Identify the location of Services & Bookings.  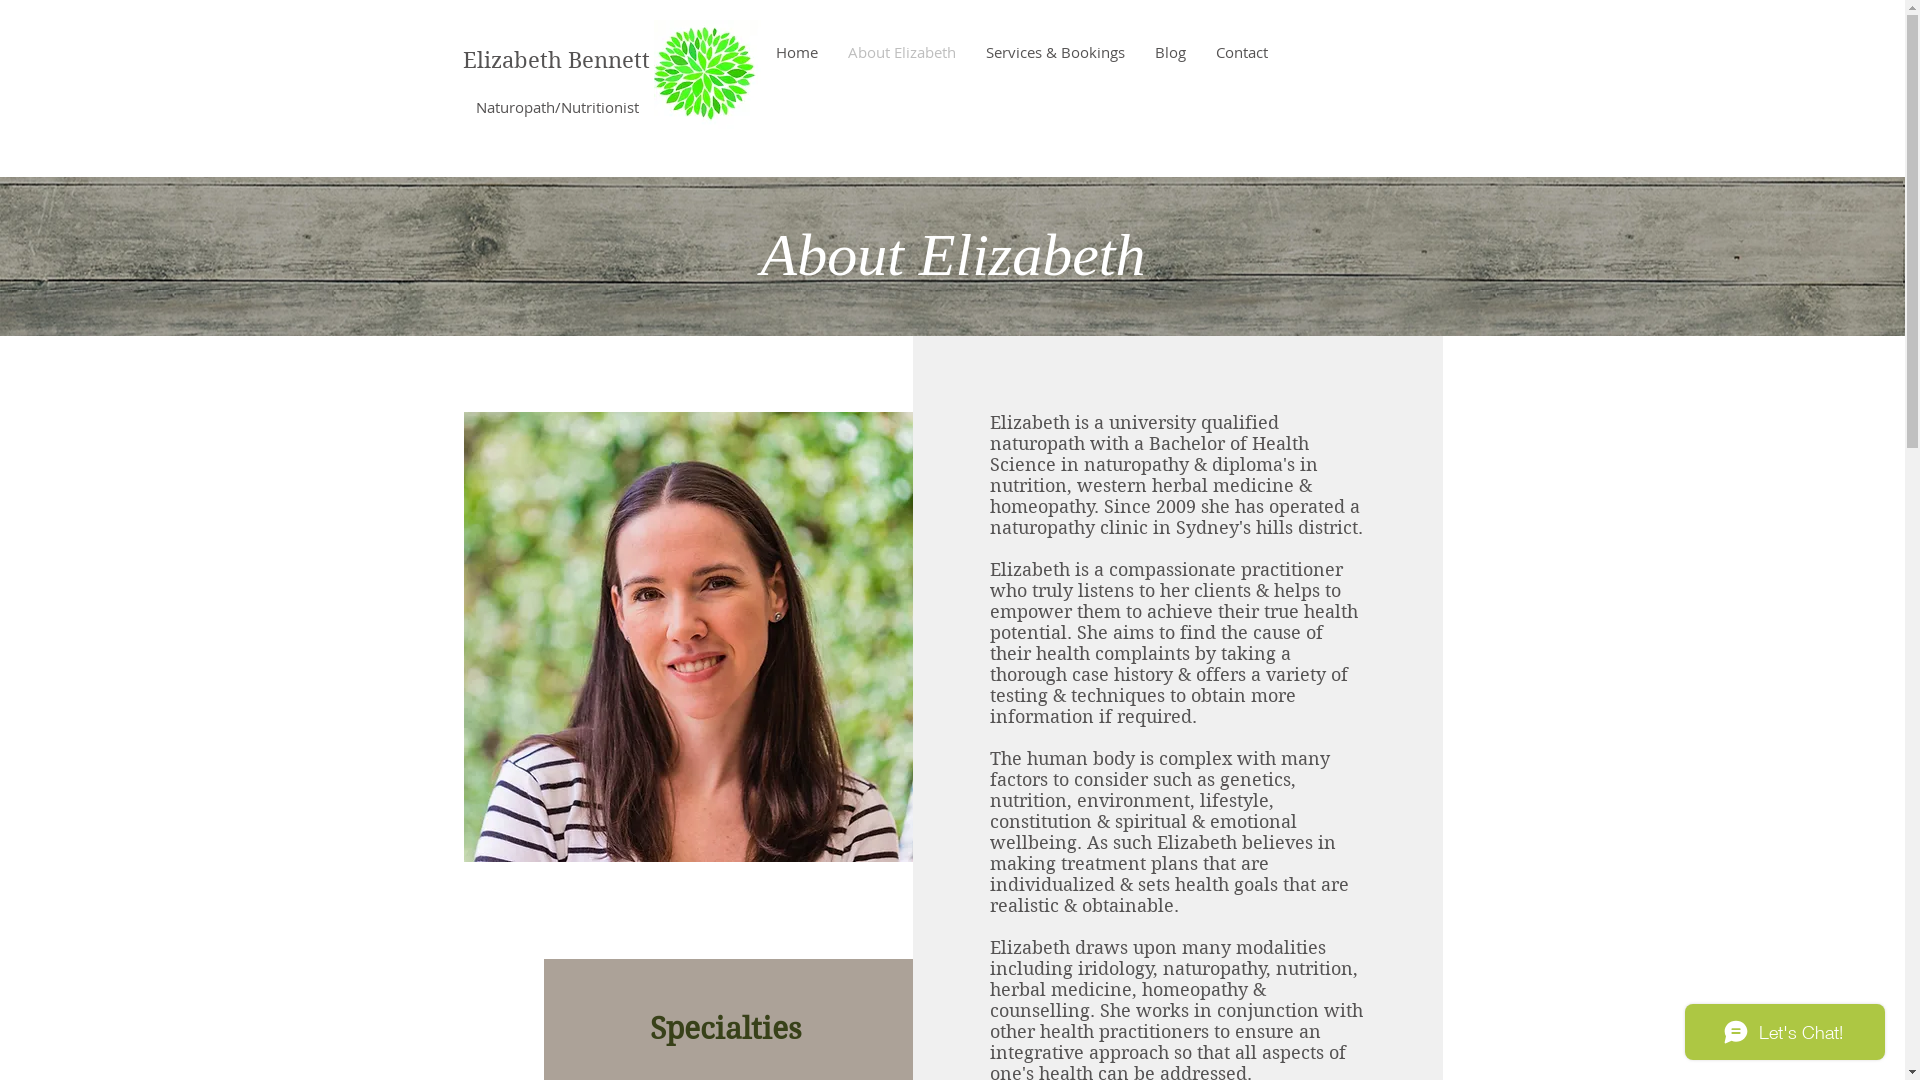
(1054, 52).